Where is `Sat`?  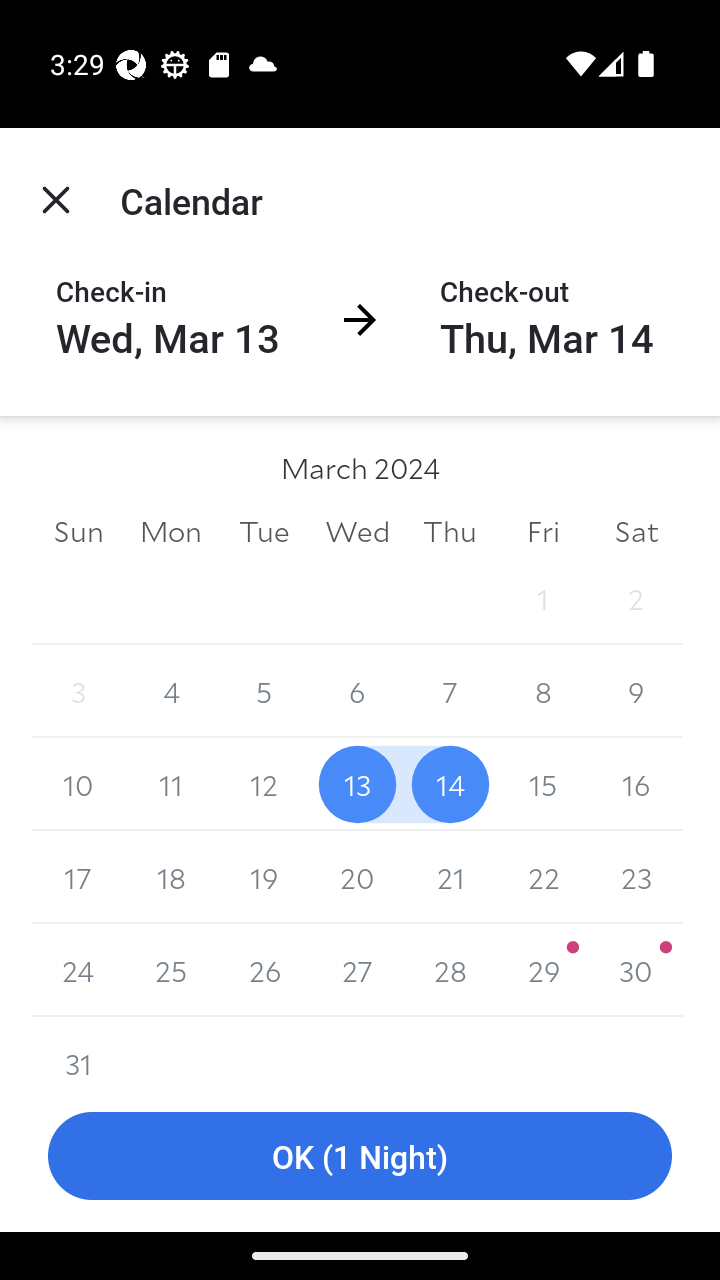
Sat is located at coordinates (636, 530).